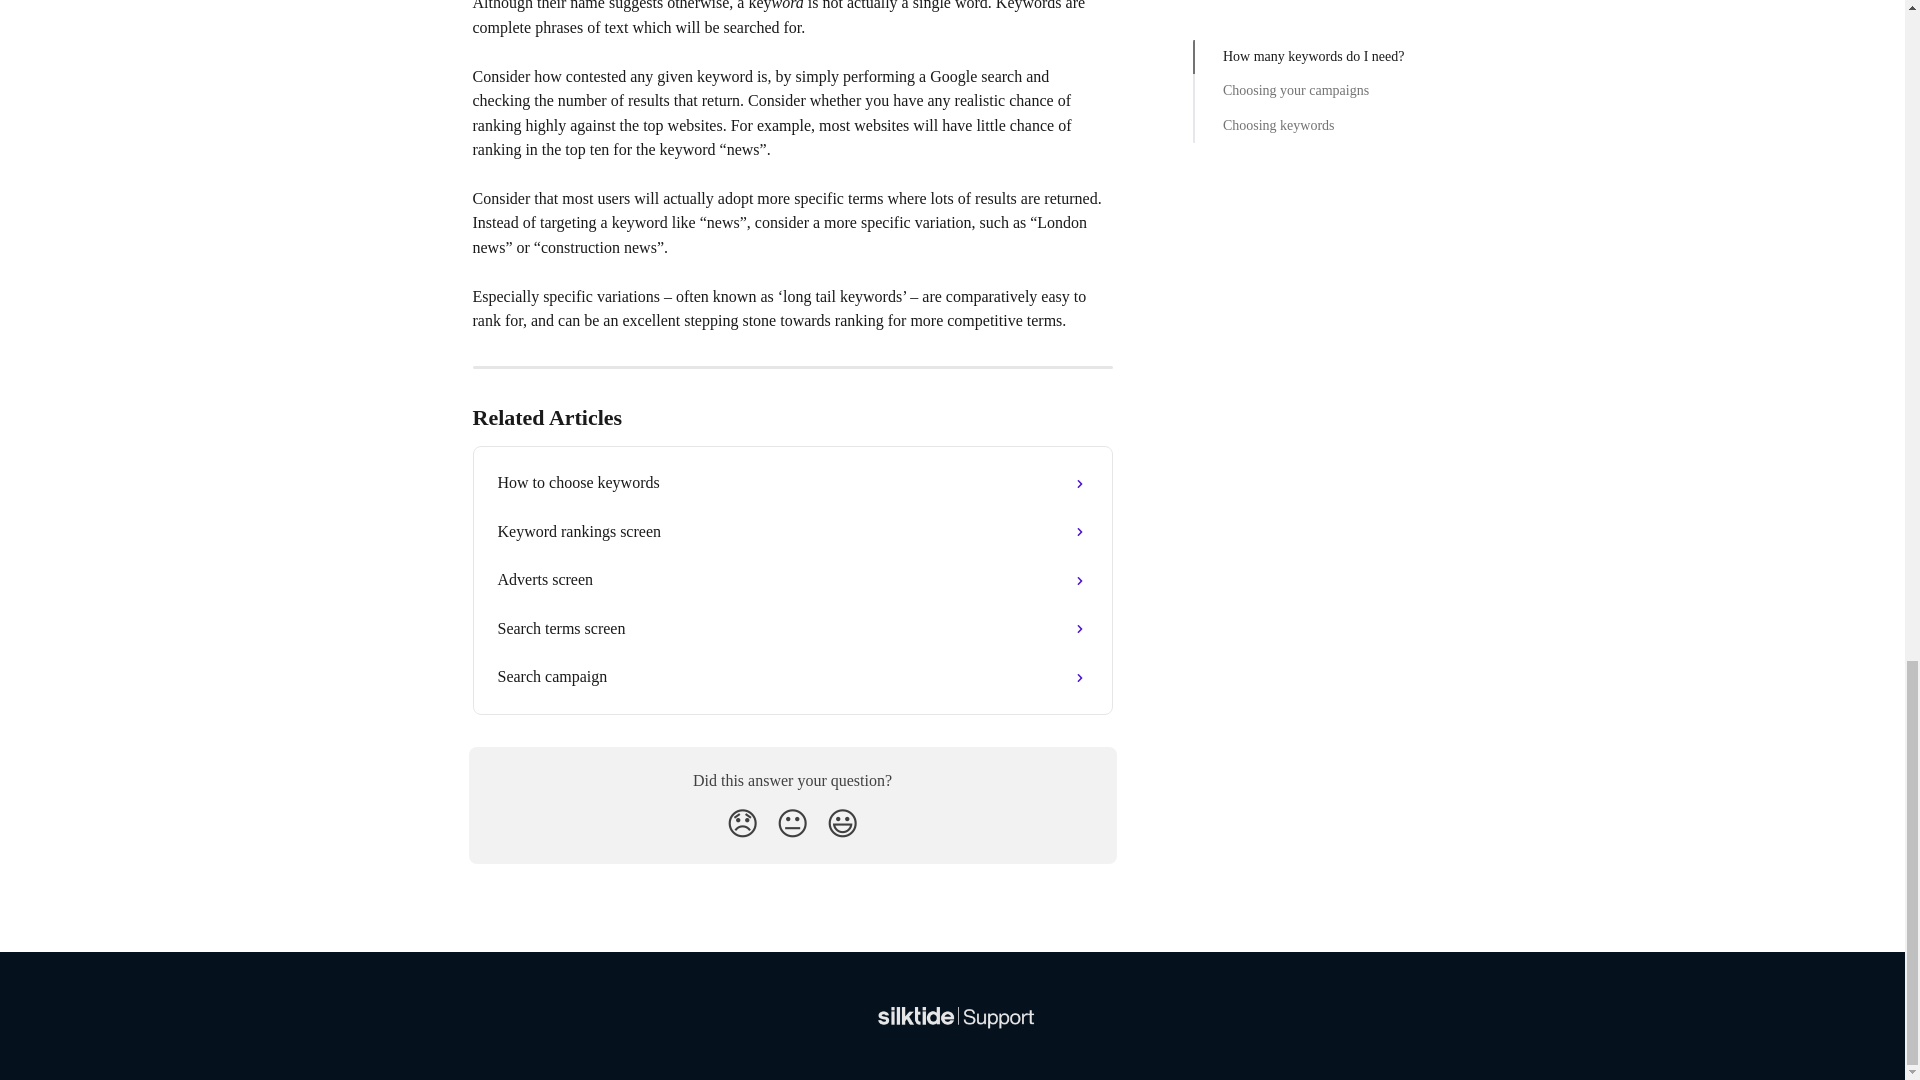  I want to click on Neutral, so click(792, 824).